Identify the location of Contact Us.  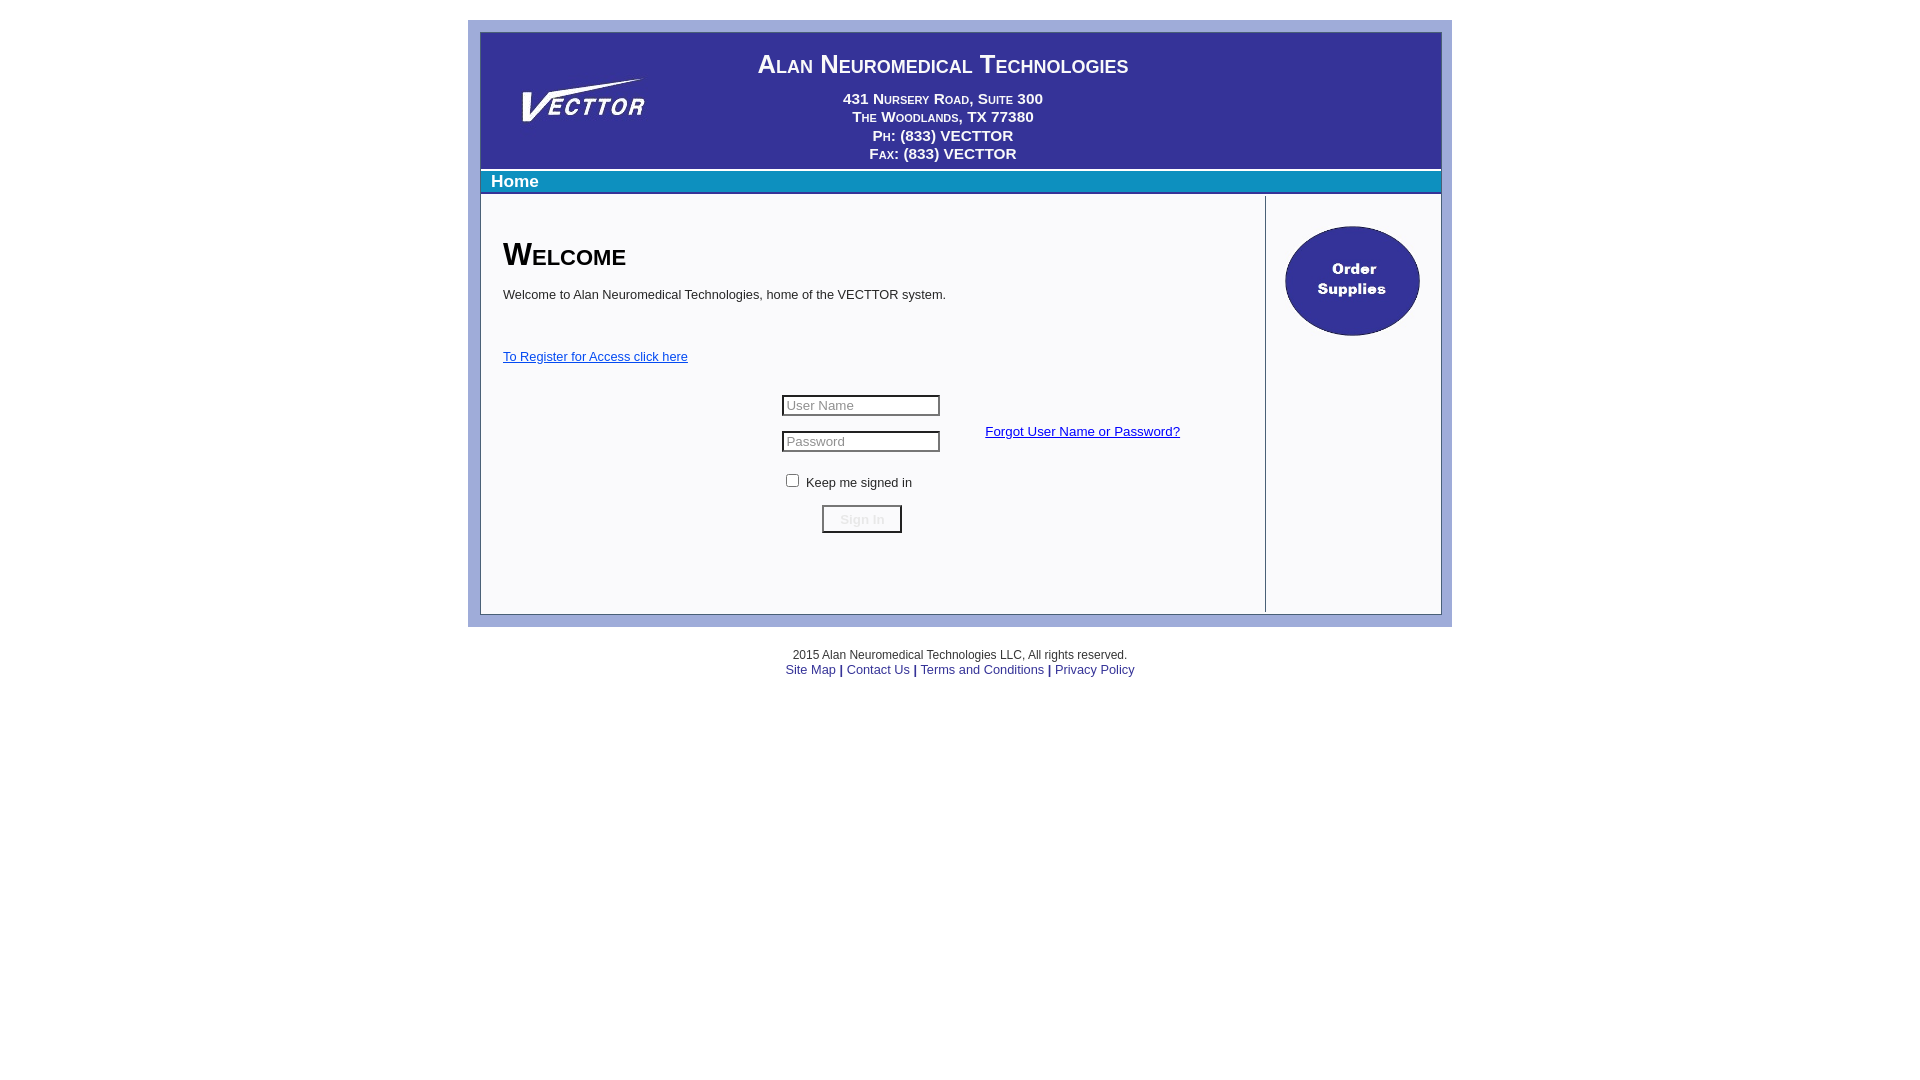
(878, 670).